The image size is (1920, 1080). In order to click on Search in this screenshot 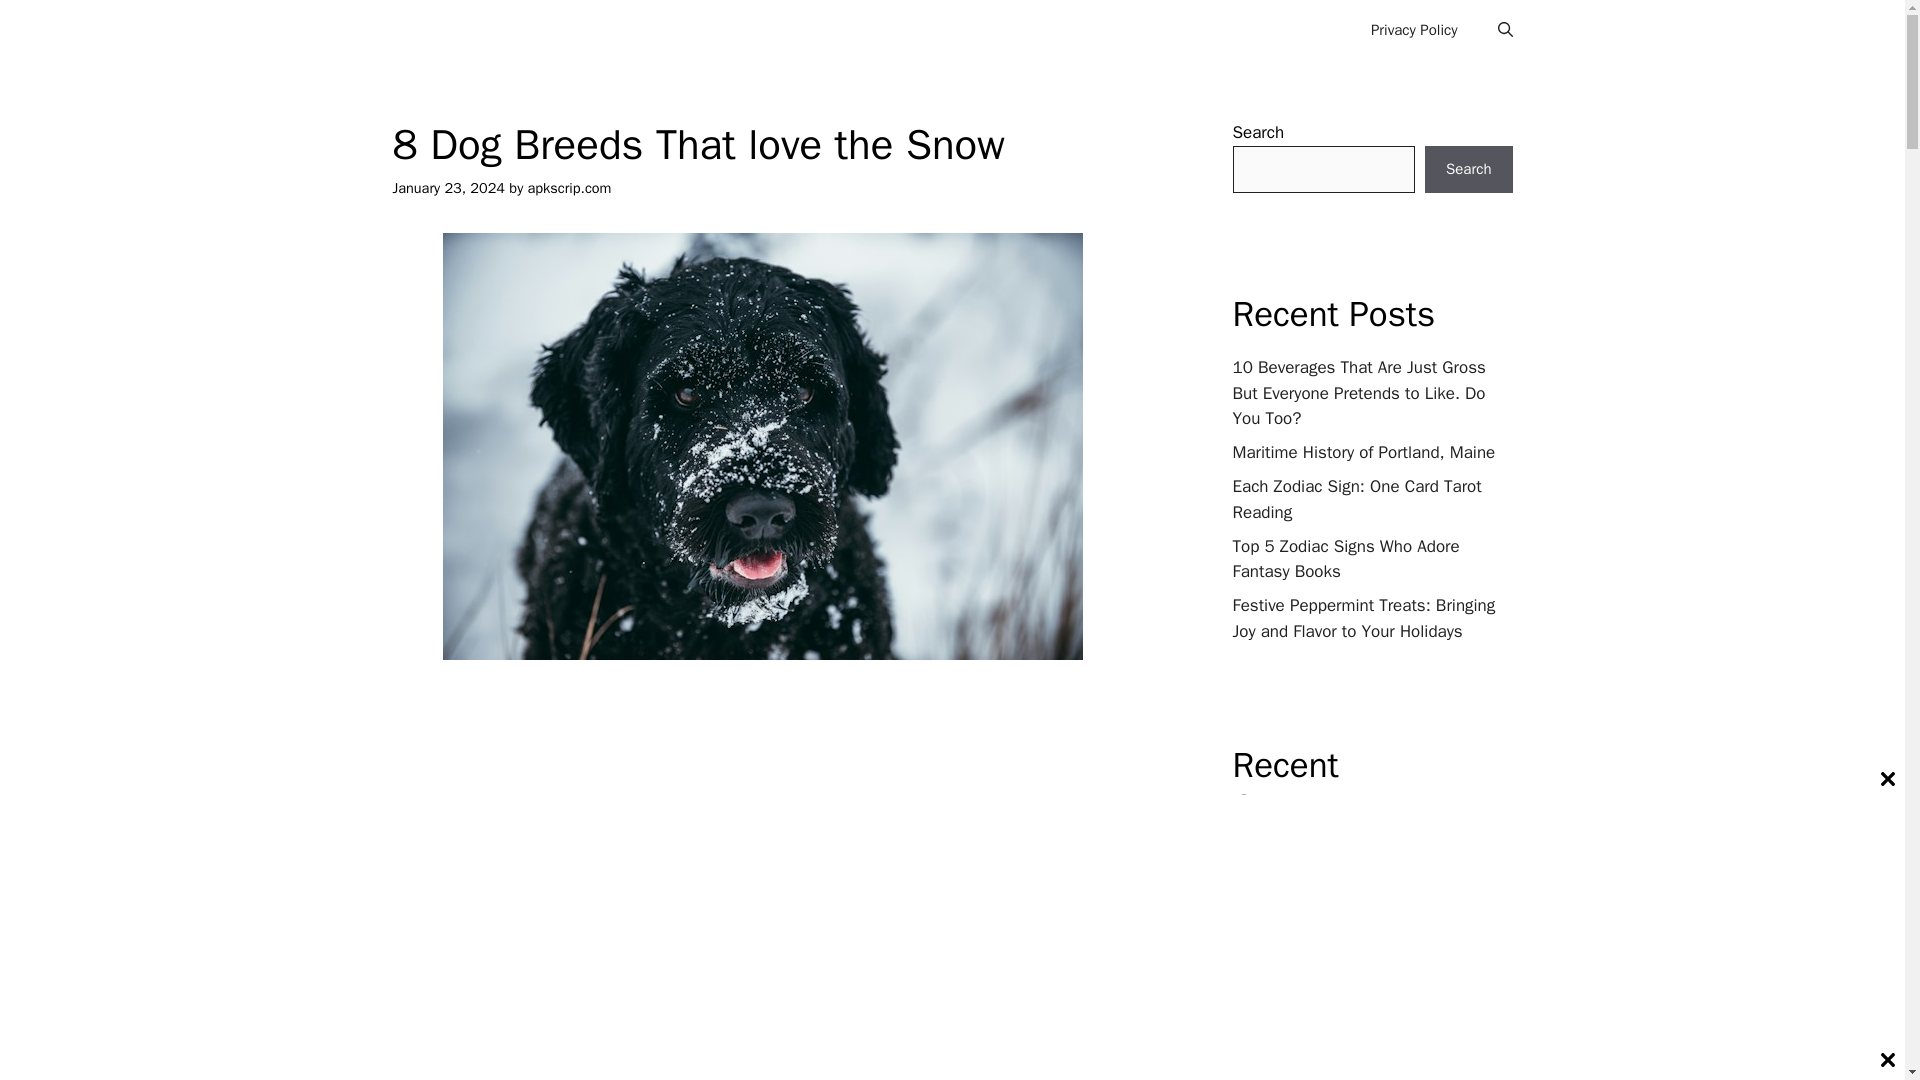, I will do `click(1468, 170)`.